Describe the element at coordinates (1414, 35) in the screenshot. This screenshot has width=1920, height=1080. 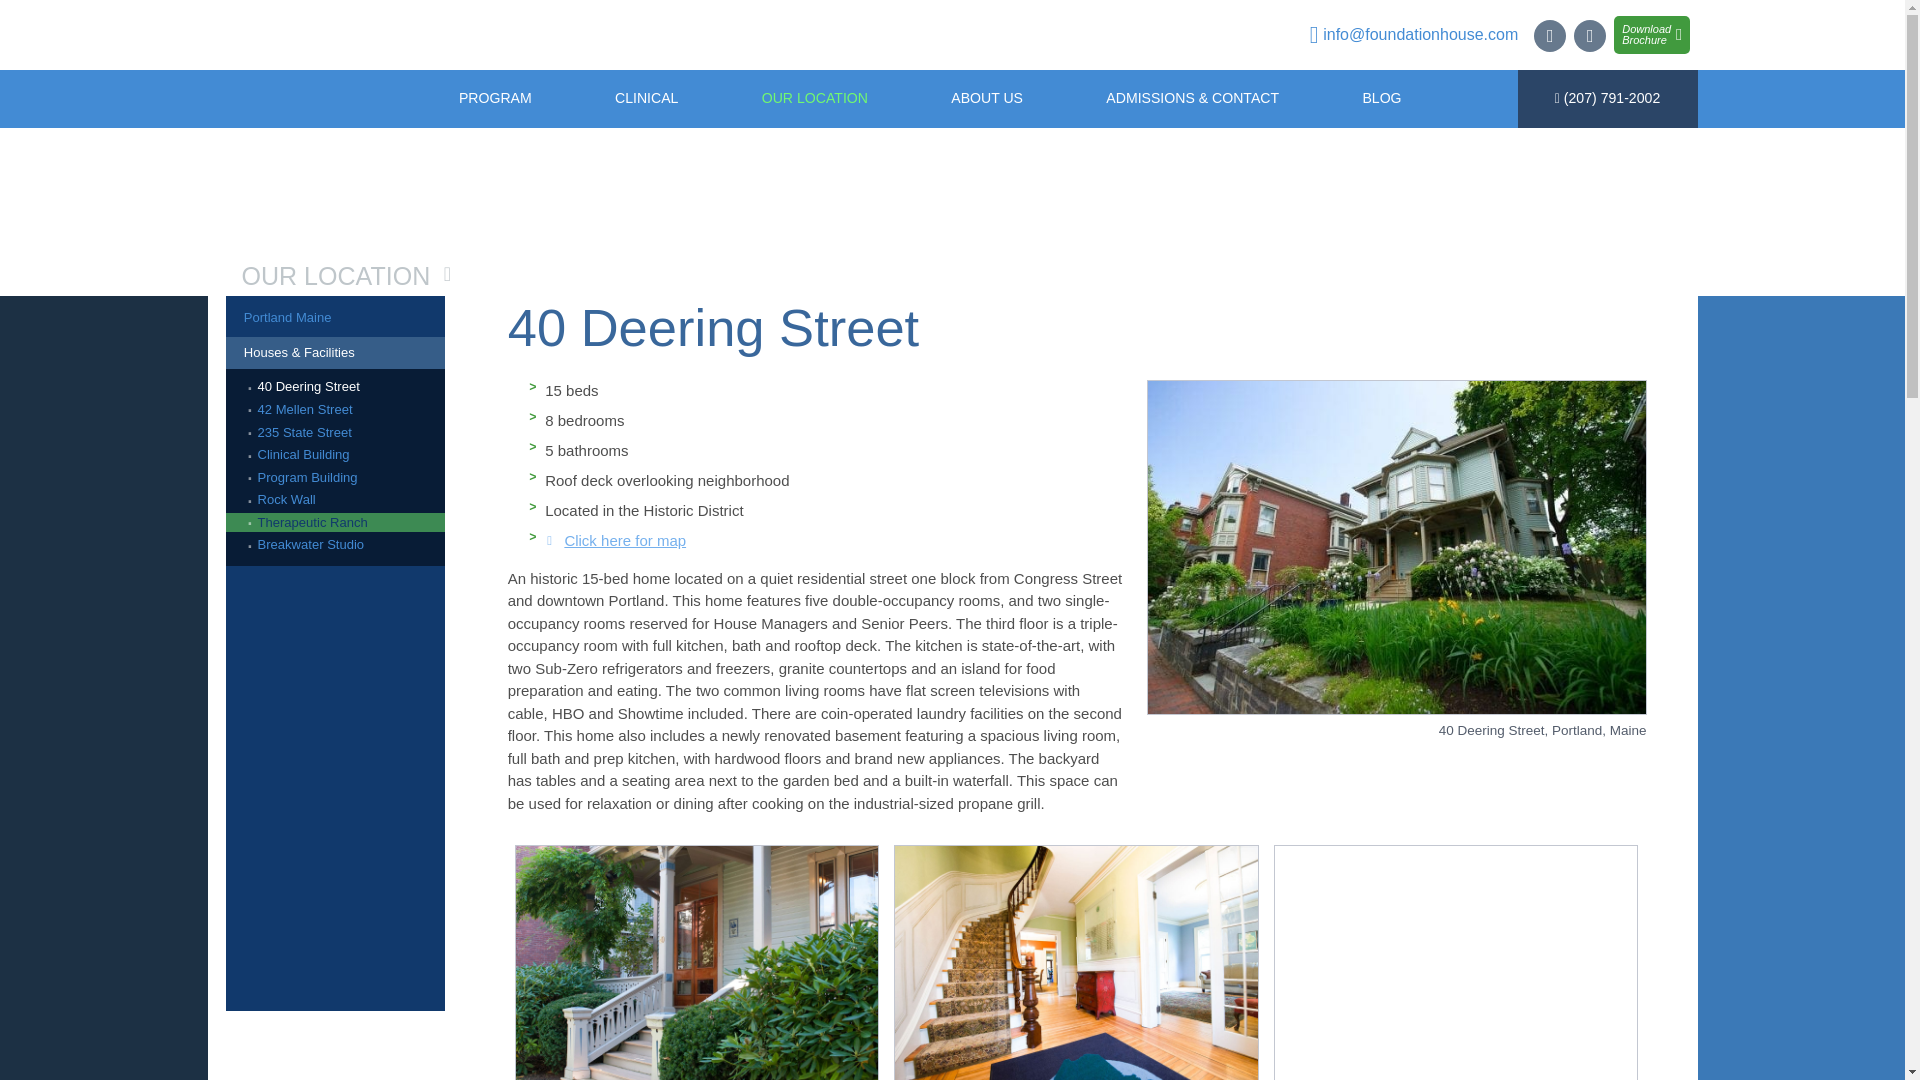
I see `Email Foundation House` at that location.